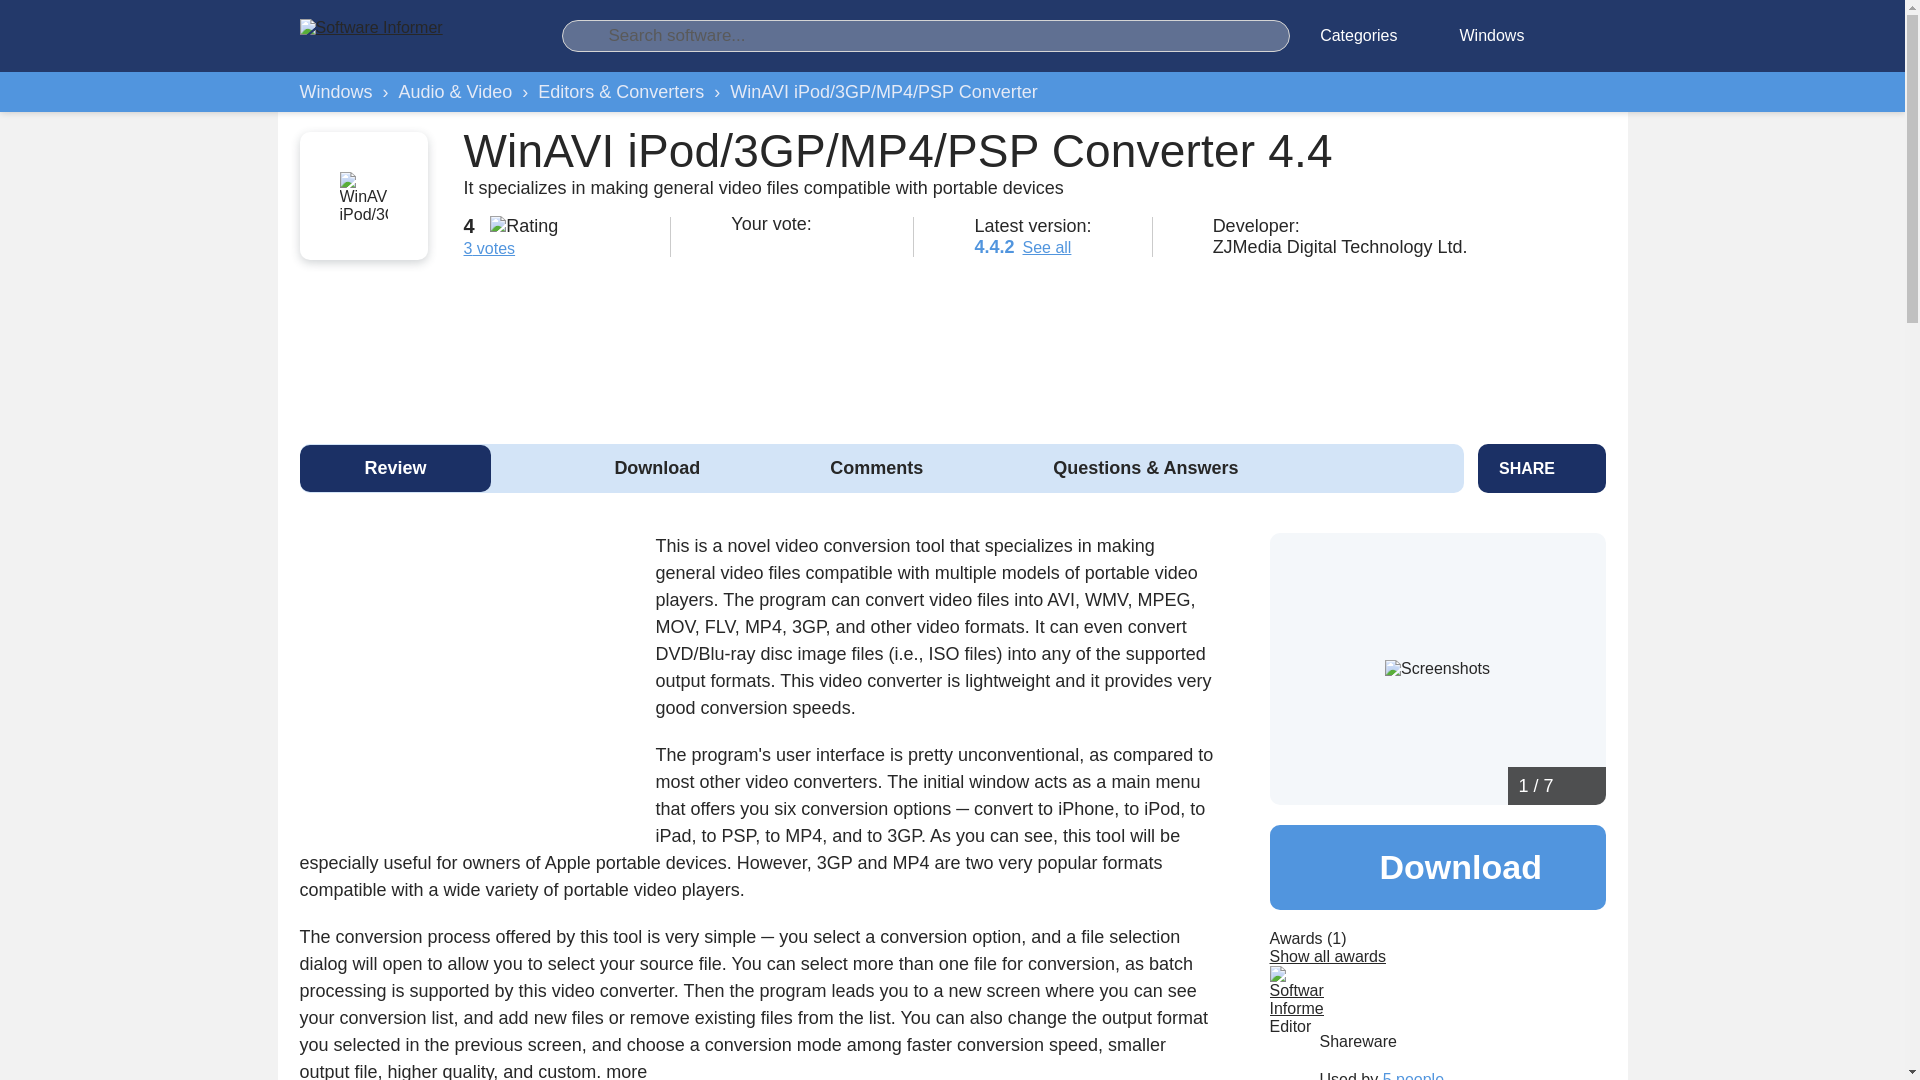  What do you see at coordinates (1412, 1076) in the screenshot?
I see `5 people` at bounding box center [1412, 1076].